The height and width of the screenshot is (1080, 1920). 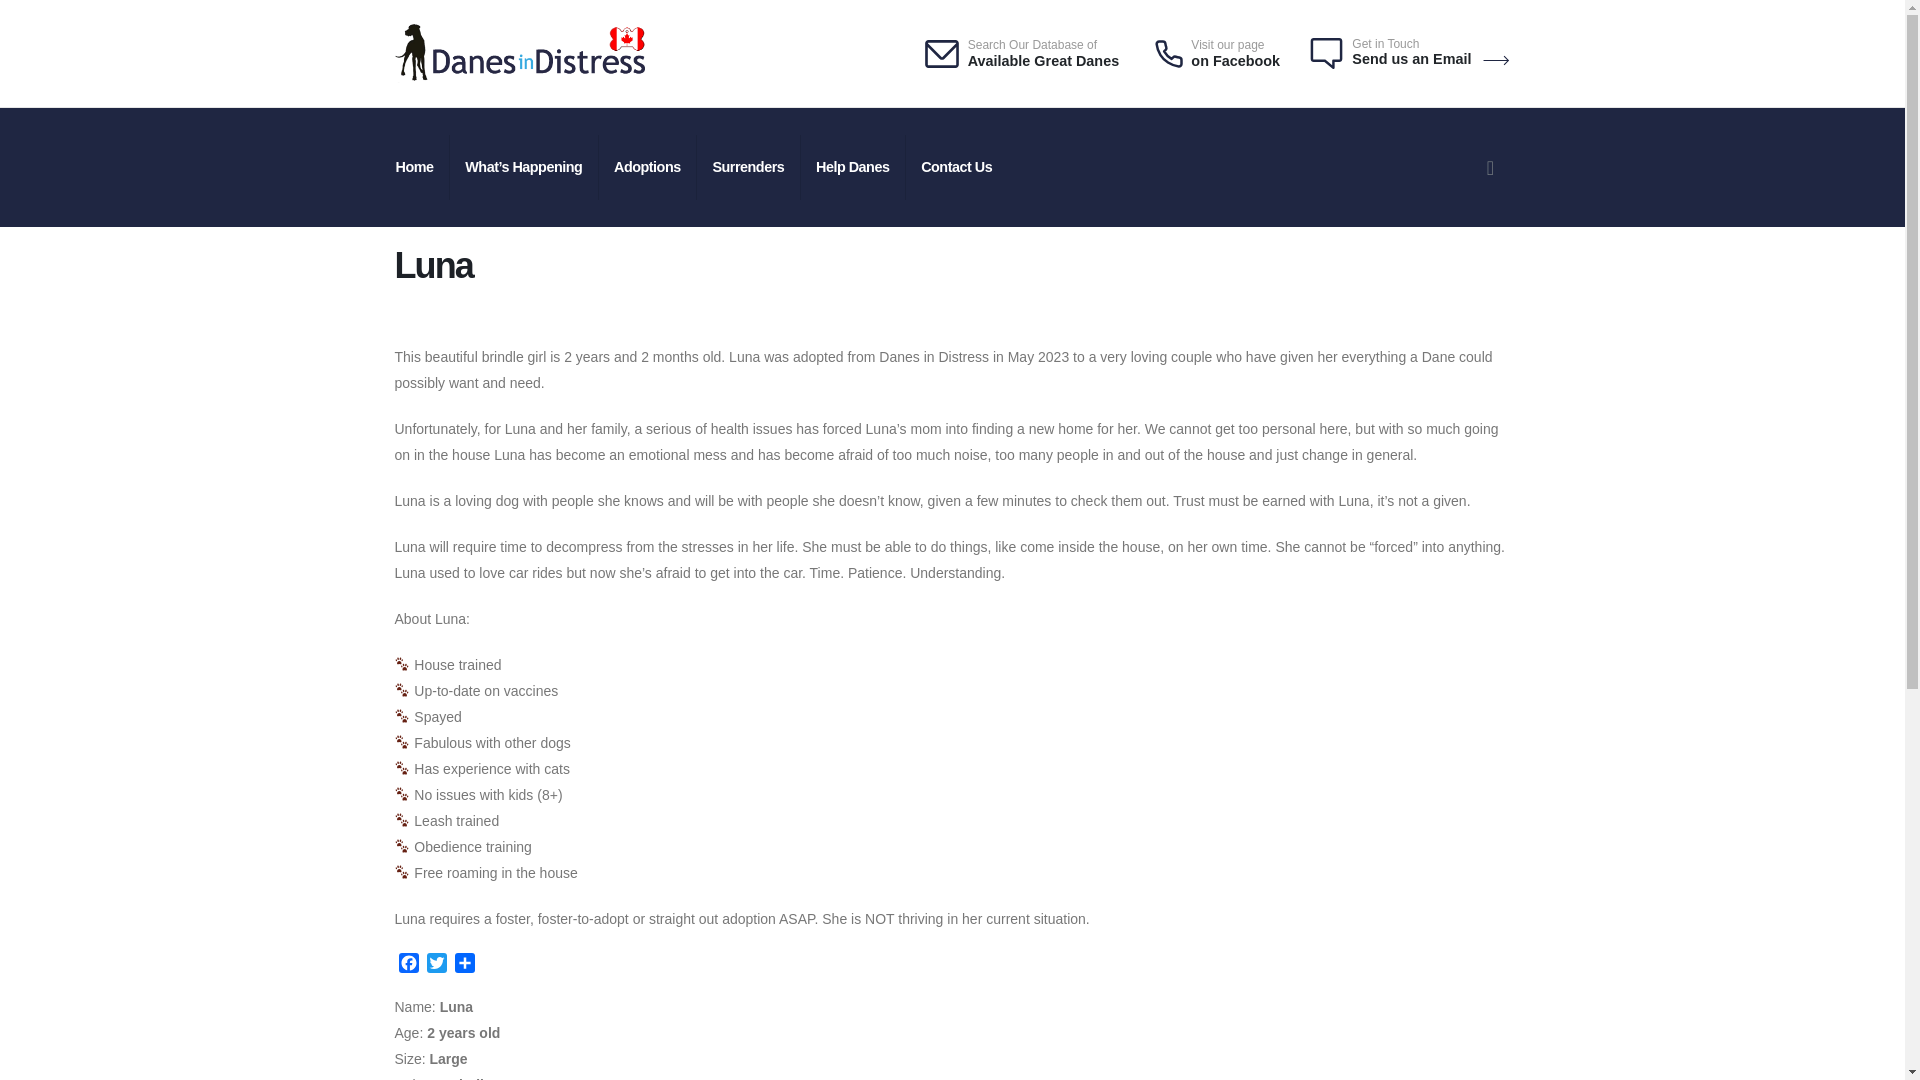 What do you see at coordinates (1043, 60) in the screenshot?
I see `Available Great Danes` at bounding box center [1043, 60].